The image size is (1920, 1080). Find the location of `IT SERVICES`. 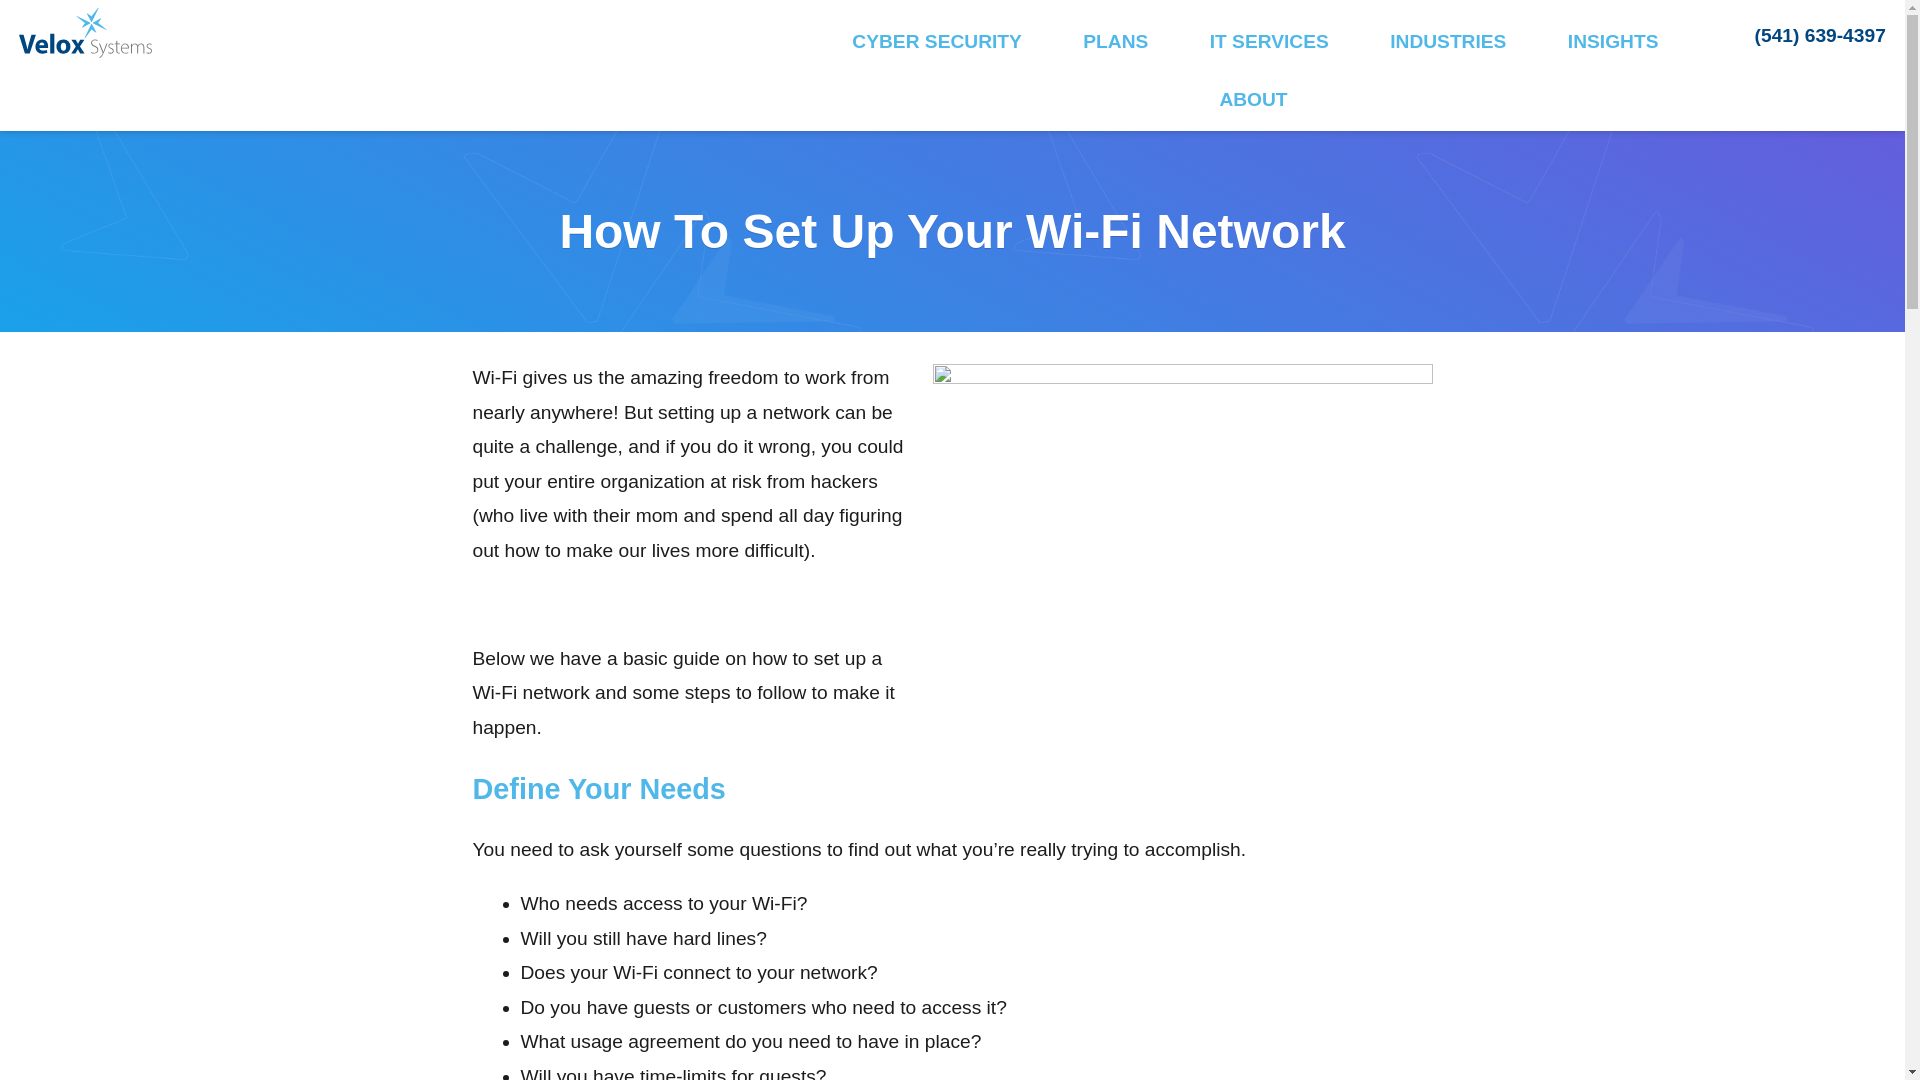

IT SERVICES is located at coordinates (1268, 44).